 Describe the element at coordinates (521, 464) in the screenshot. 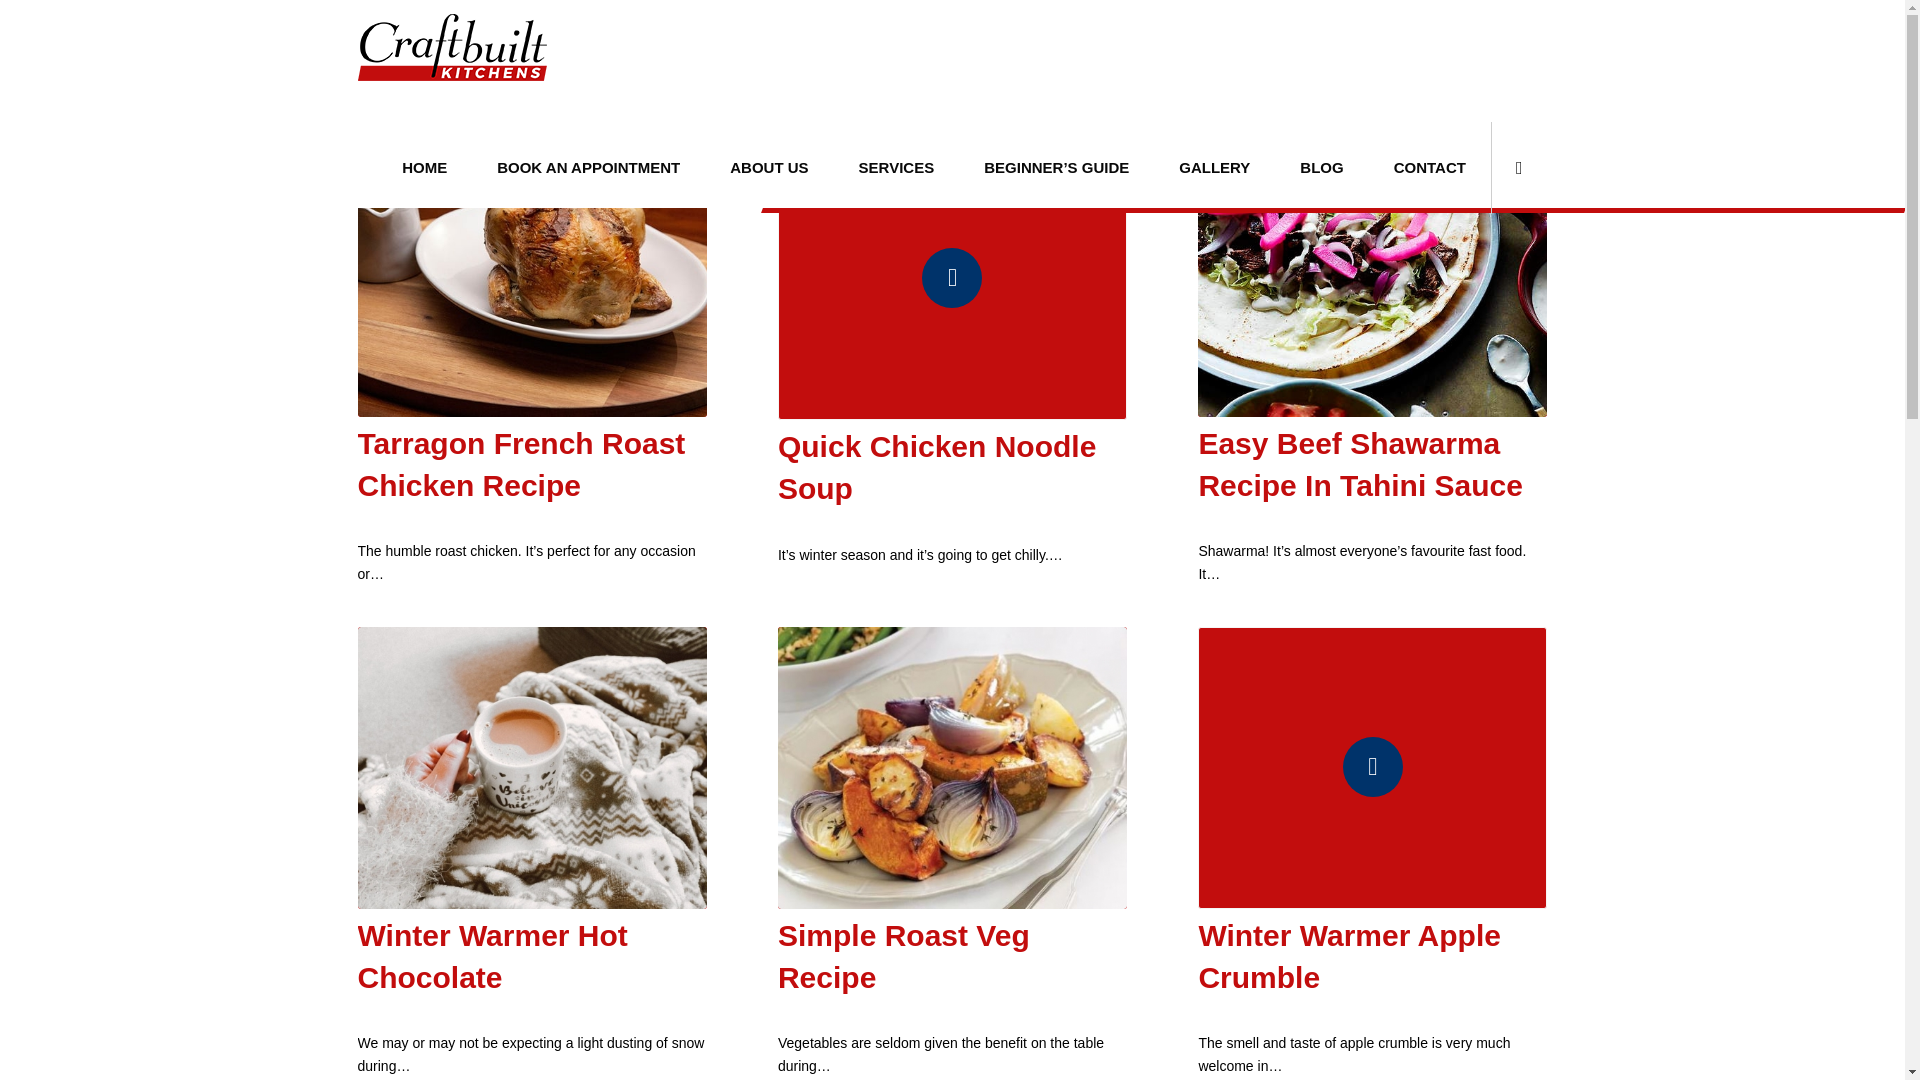

I see `Tarragon French Roast Chicken Recipe` at that location.